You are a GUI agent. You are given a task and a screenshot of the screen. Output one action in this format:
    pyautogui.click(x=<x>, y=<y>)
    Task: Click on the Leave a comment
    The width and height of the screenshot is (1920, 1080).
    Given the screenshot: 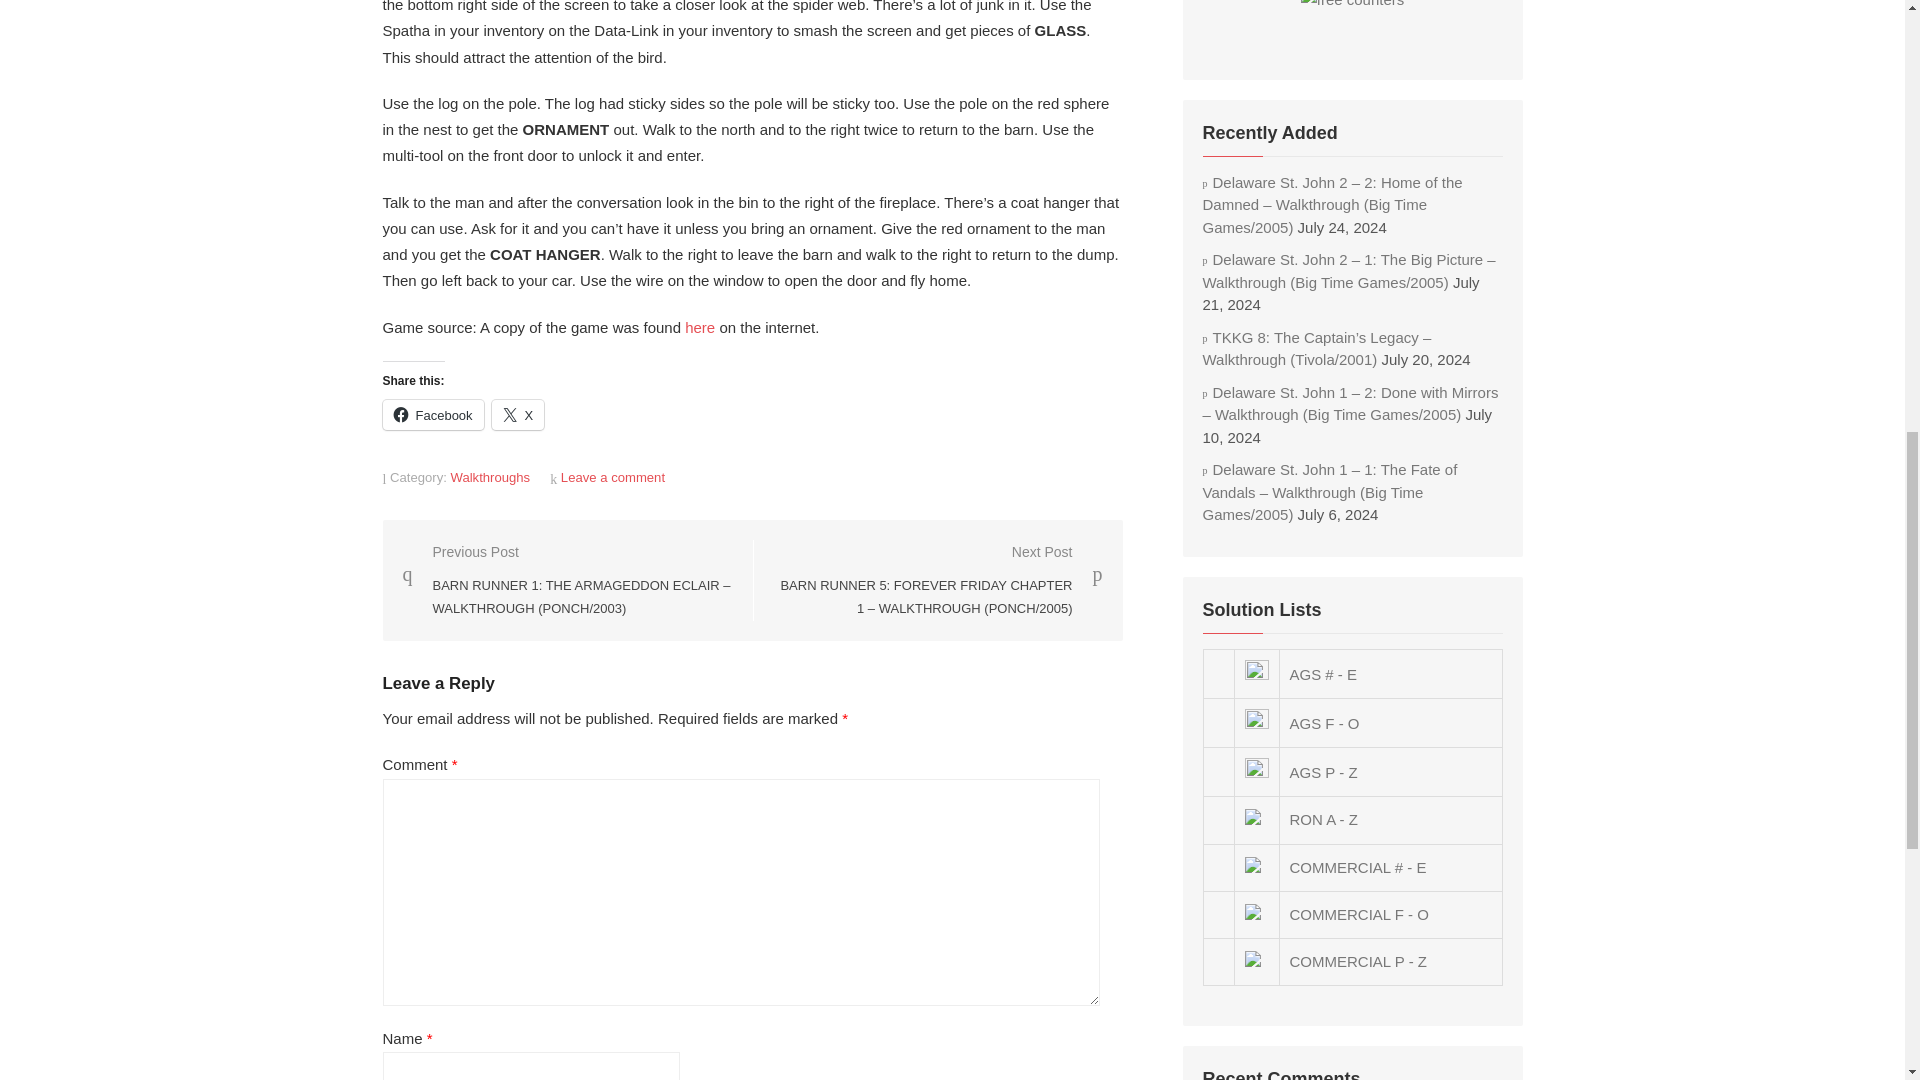 What is the action you would take?
    pyautogui.click(x=612, y=476)
    